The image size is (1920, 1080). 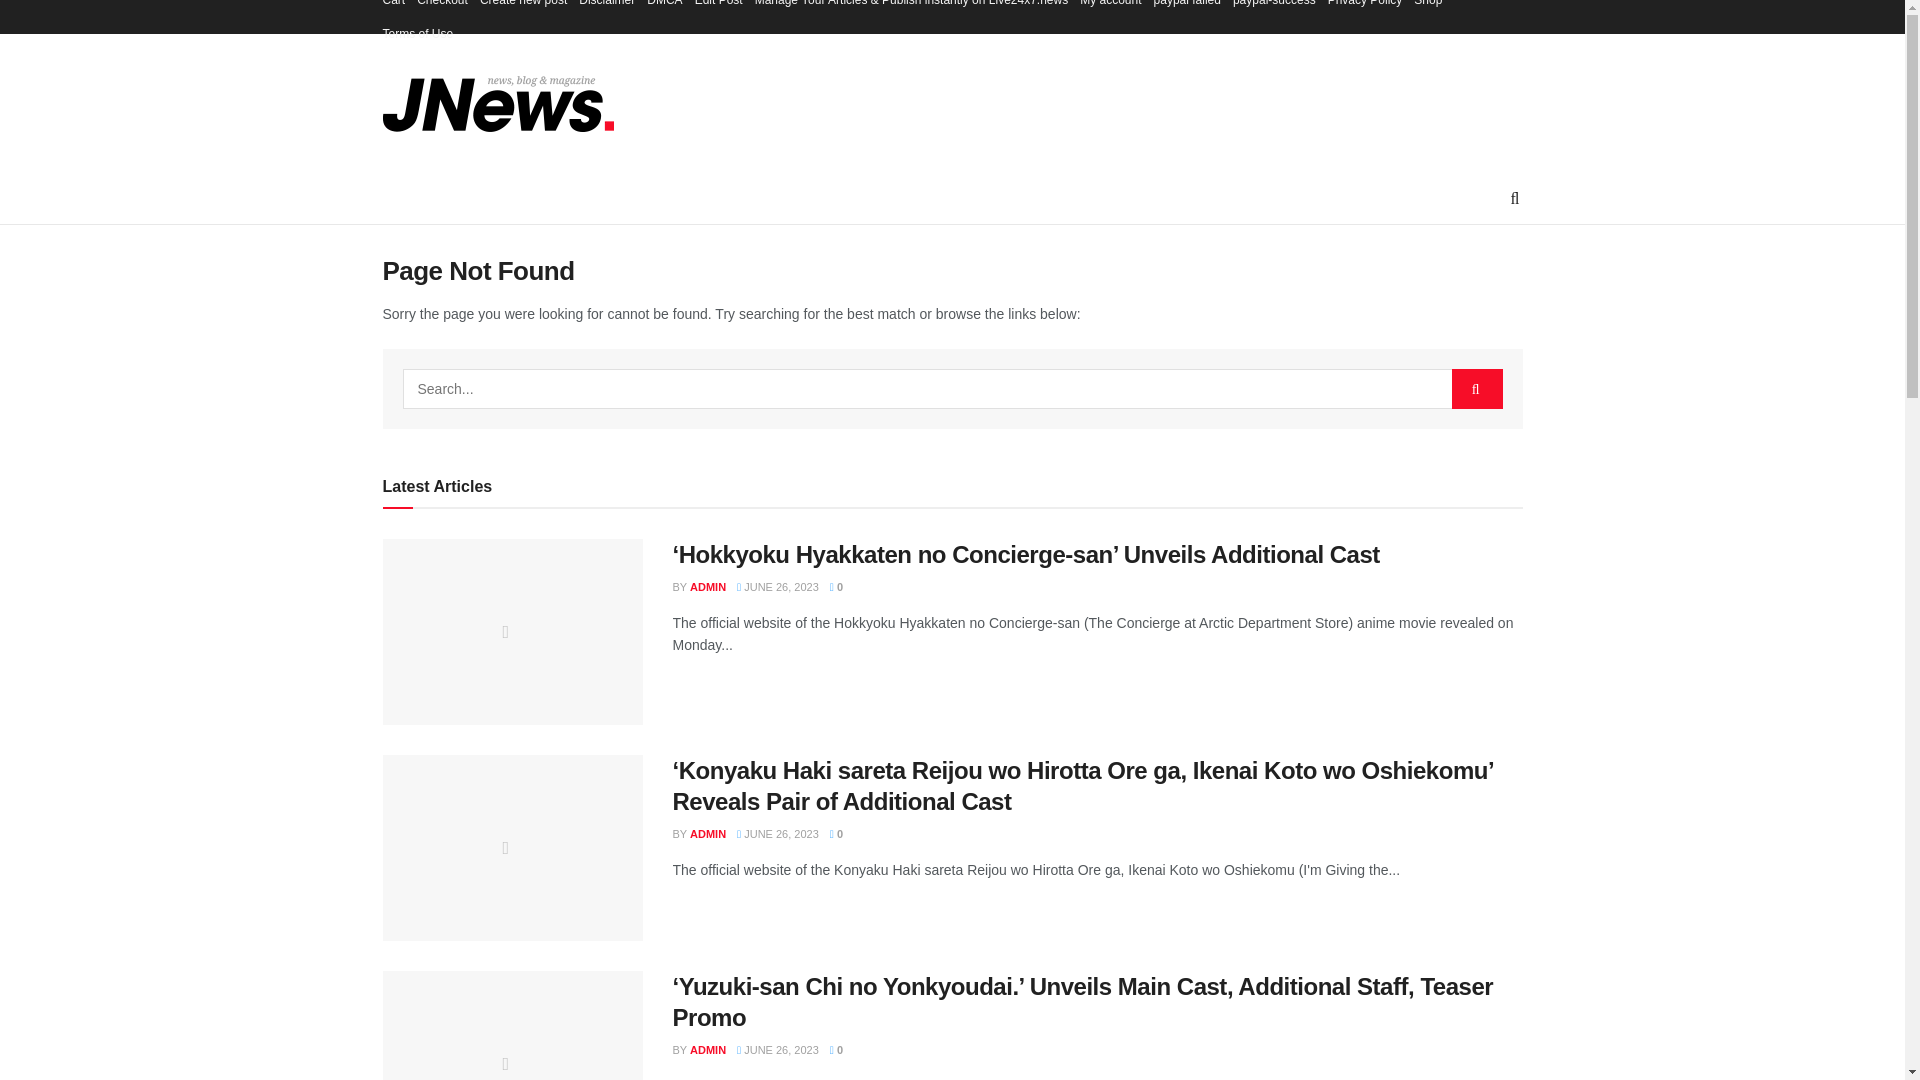 I want to click on Edit Post, so click(x=719, y=8).